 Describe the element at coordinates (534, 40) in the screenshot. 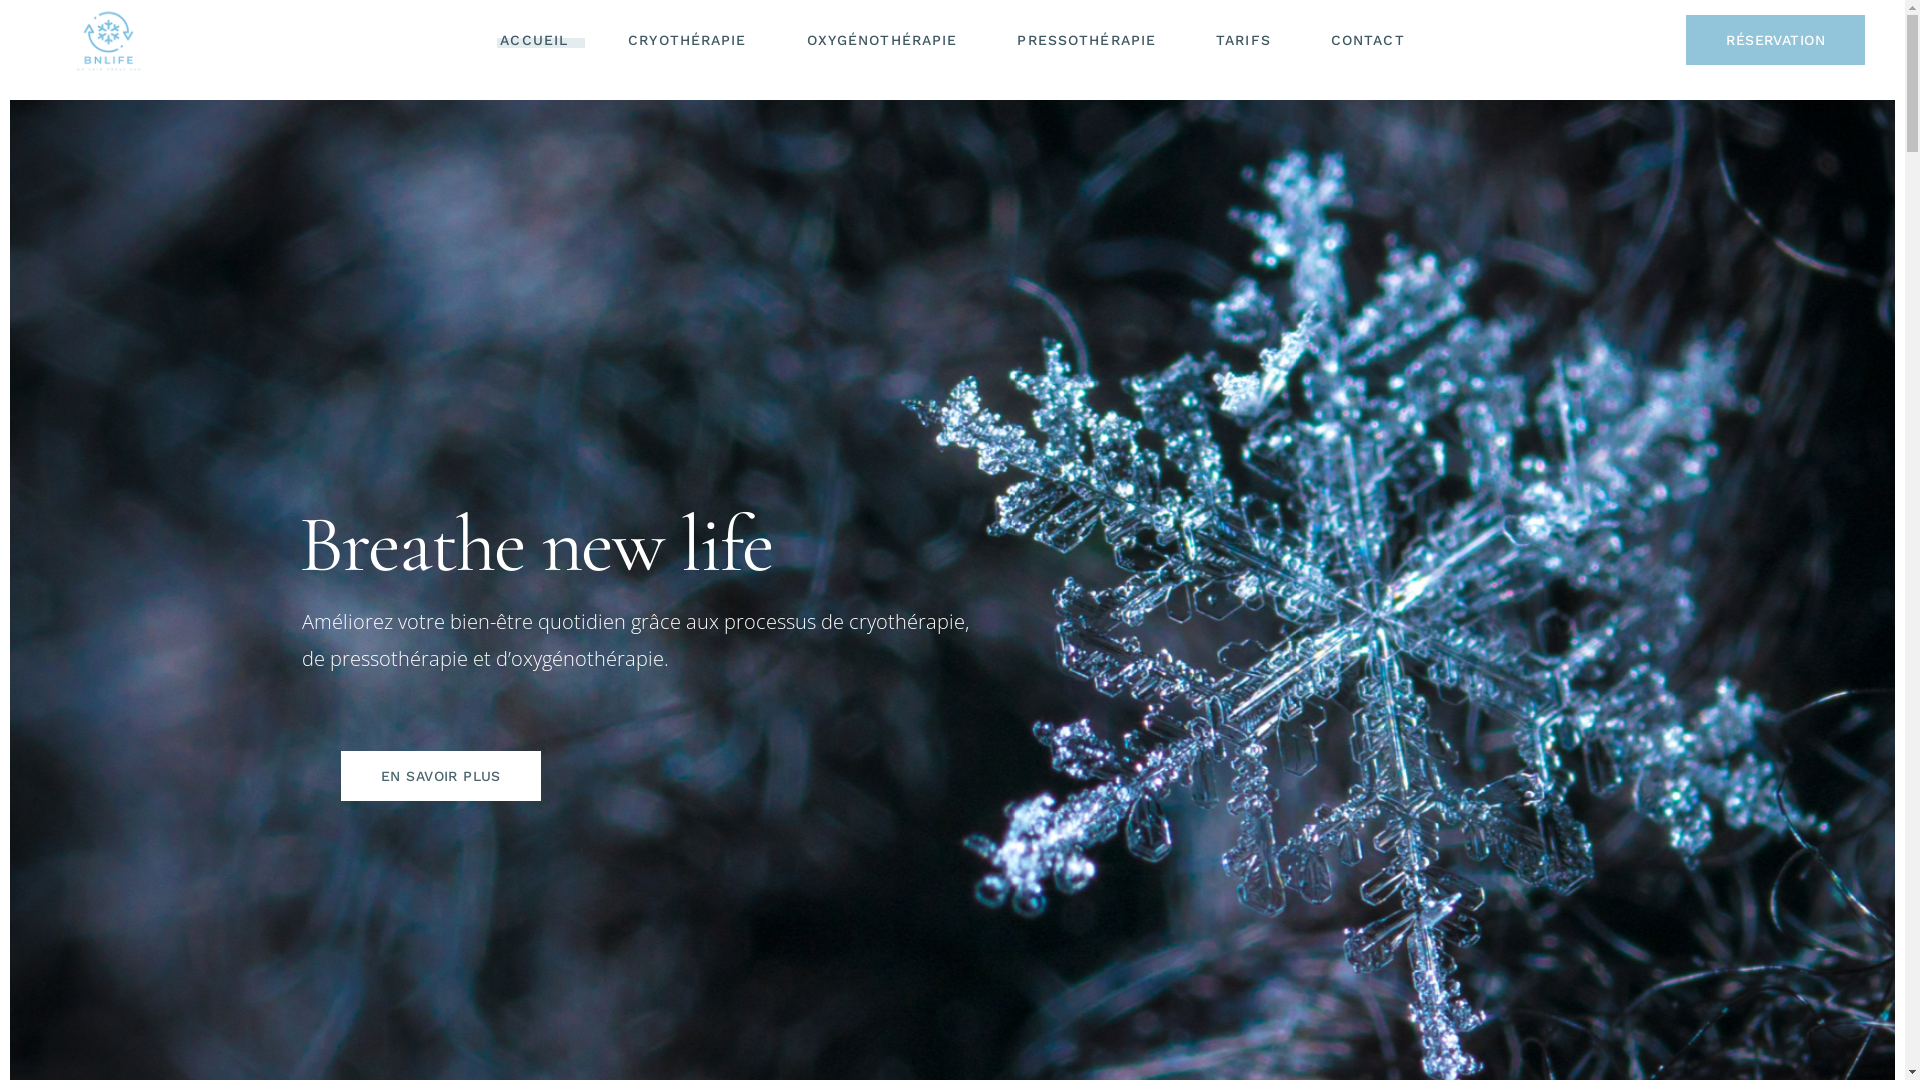

I see `ACCUEIL` at that location.